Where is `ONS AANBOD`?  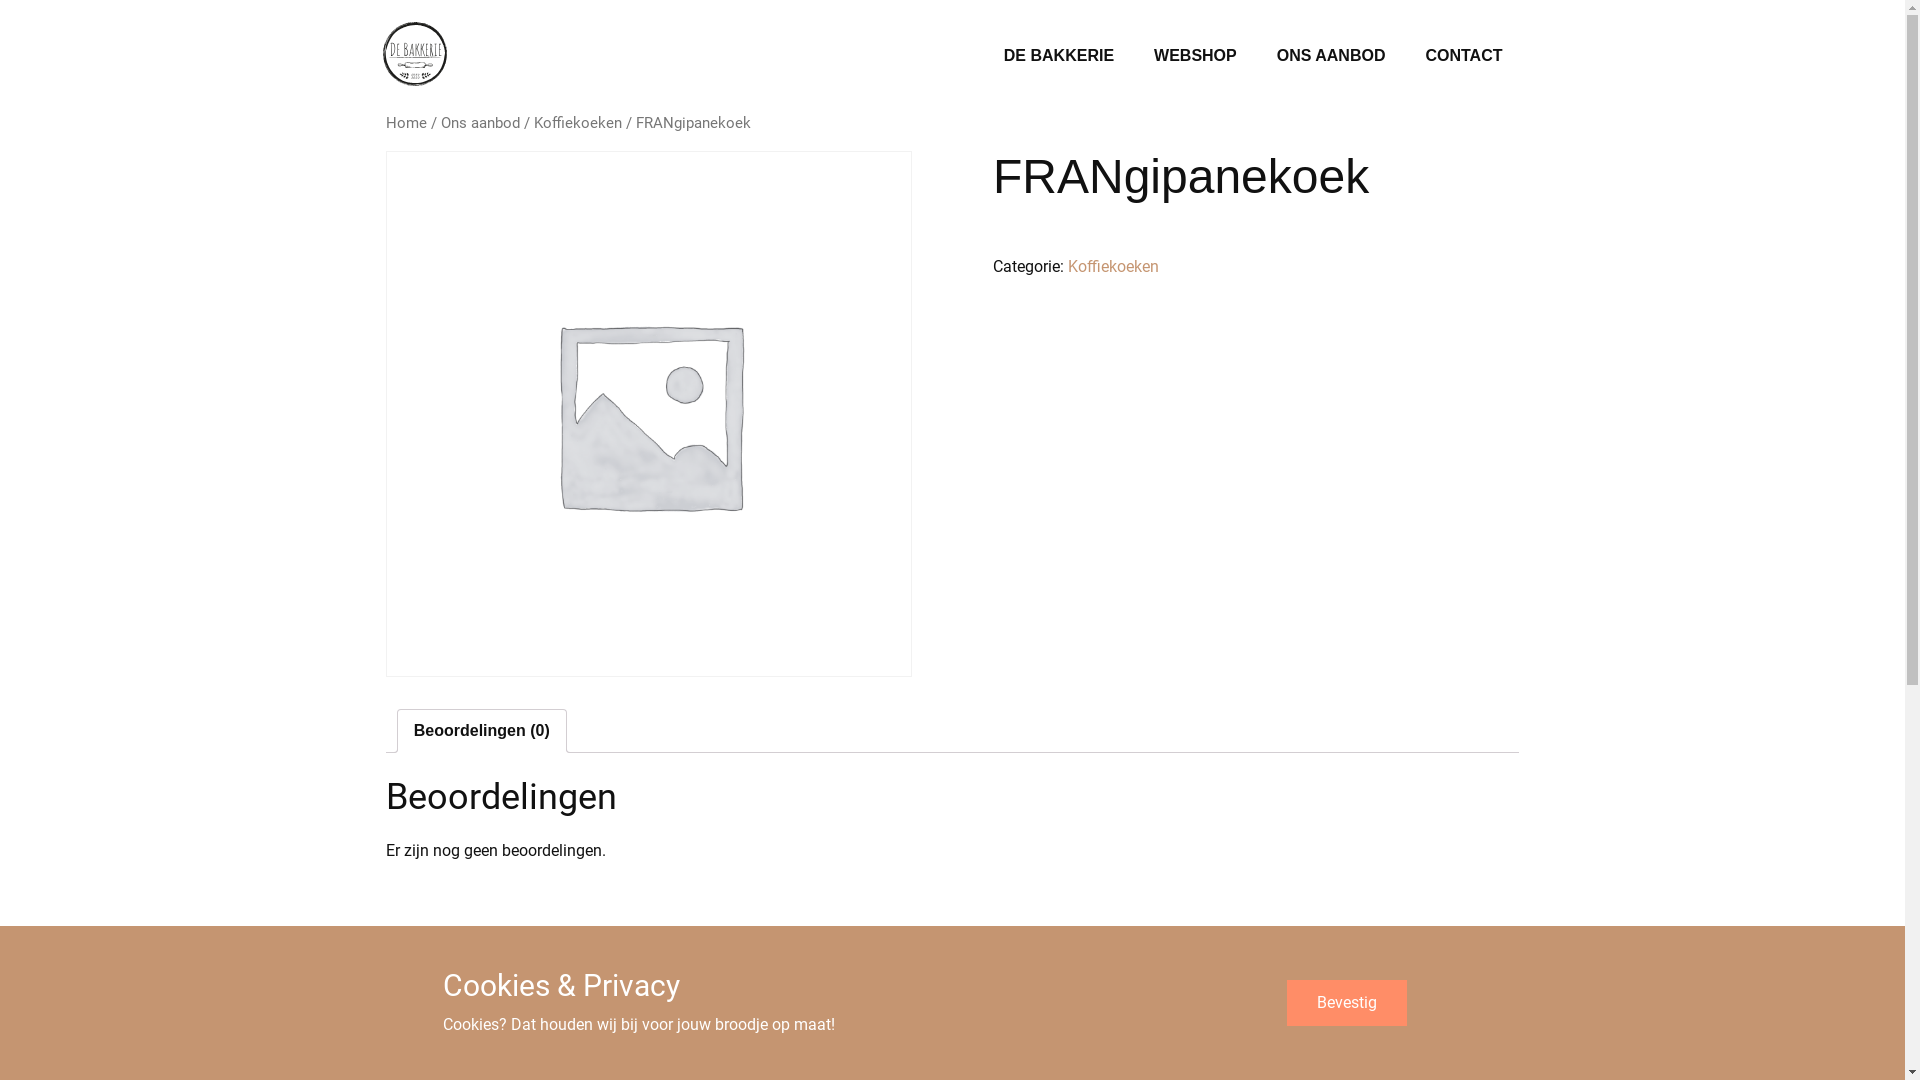 ONS AANBOD is located at coordinates (1332, 56).